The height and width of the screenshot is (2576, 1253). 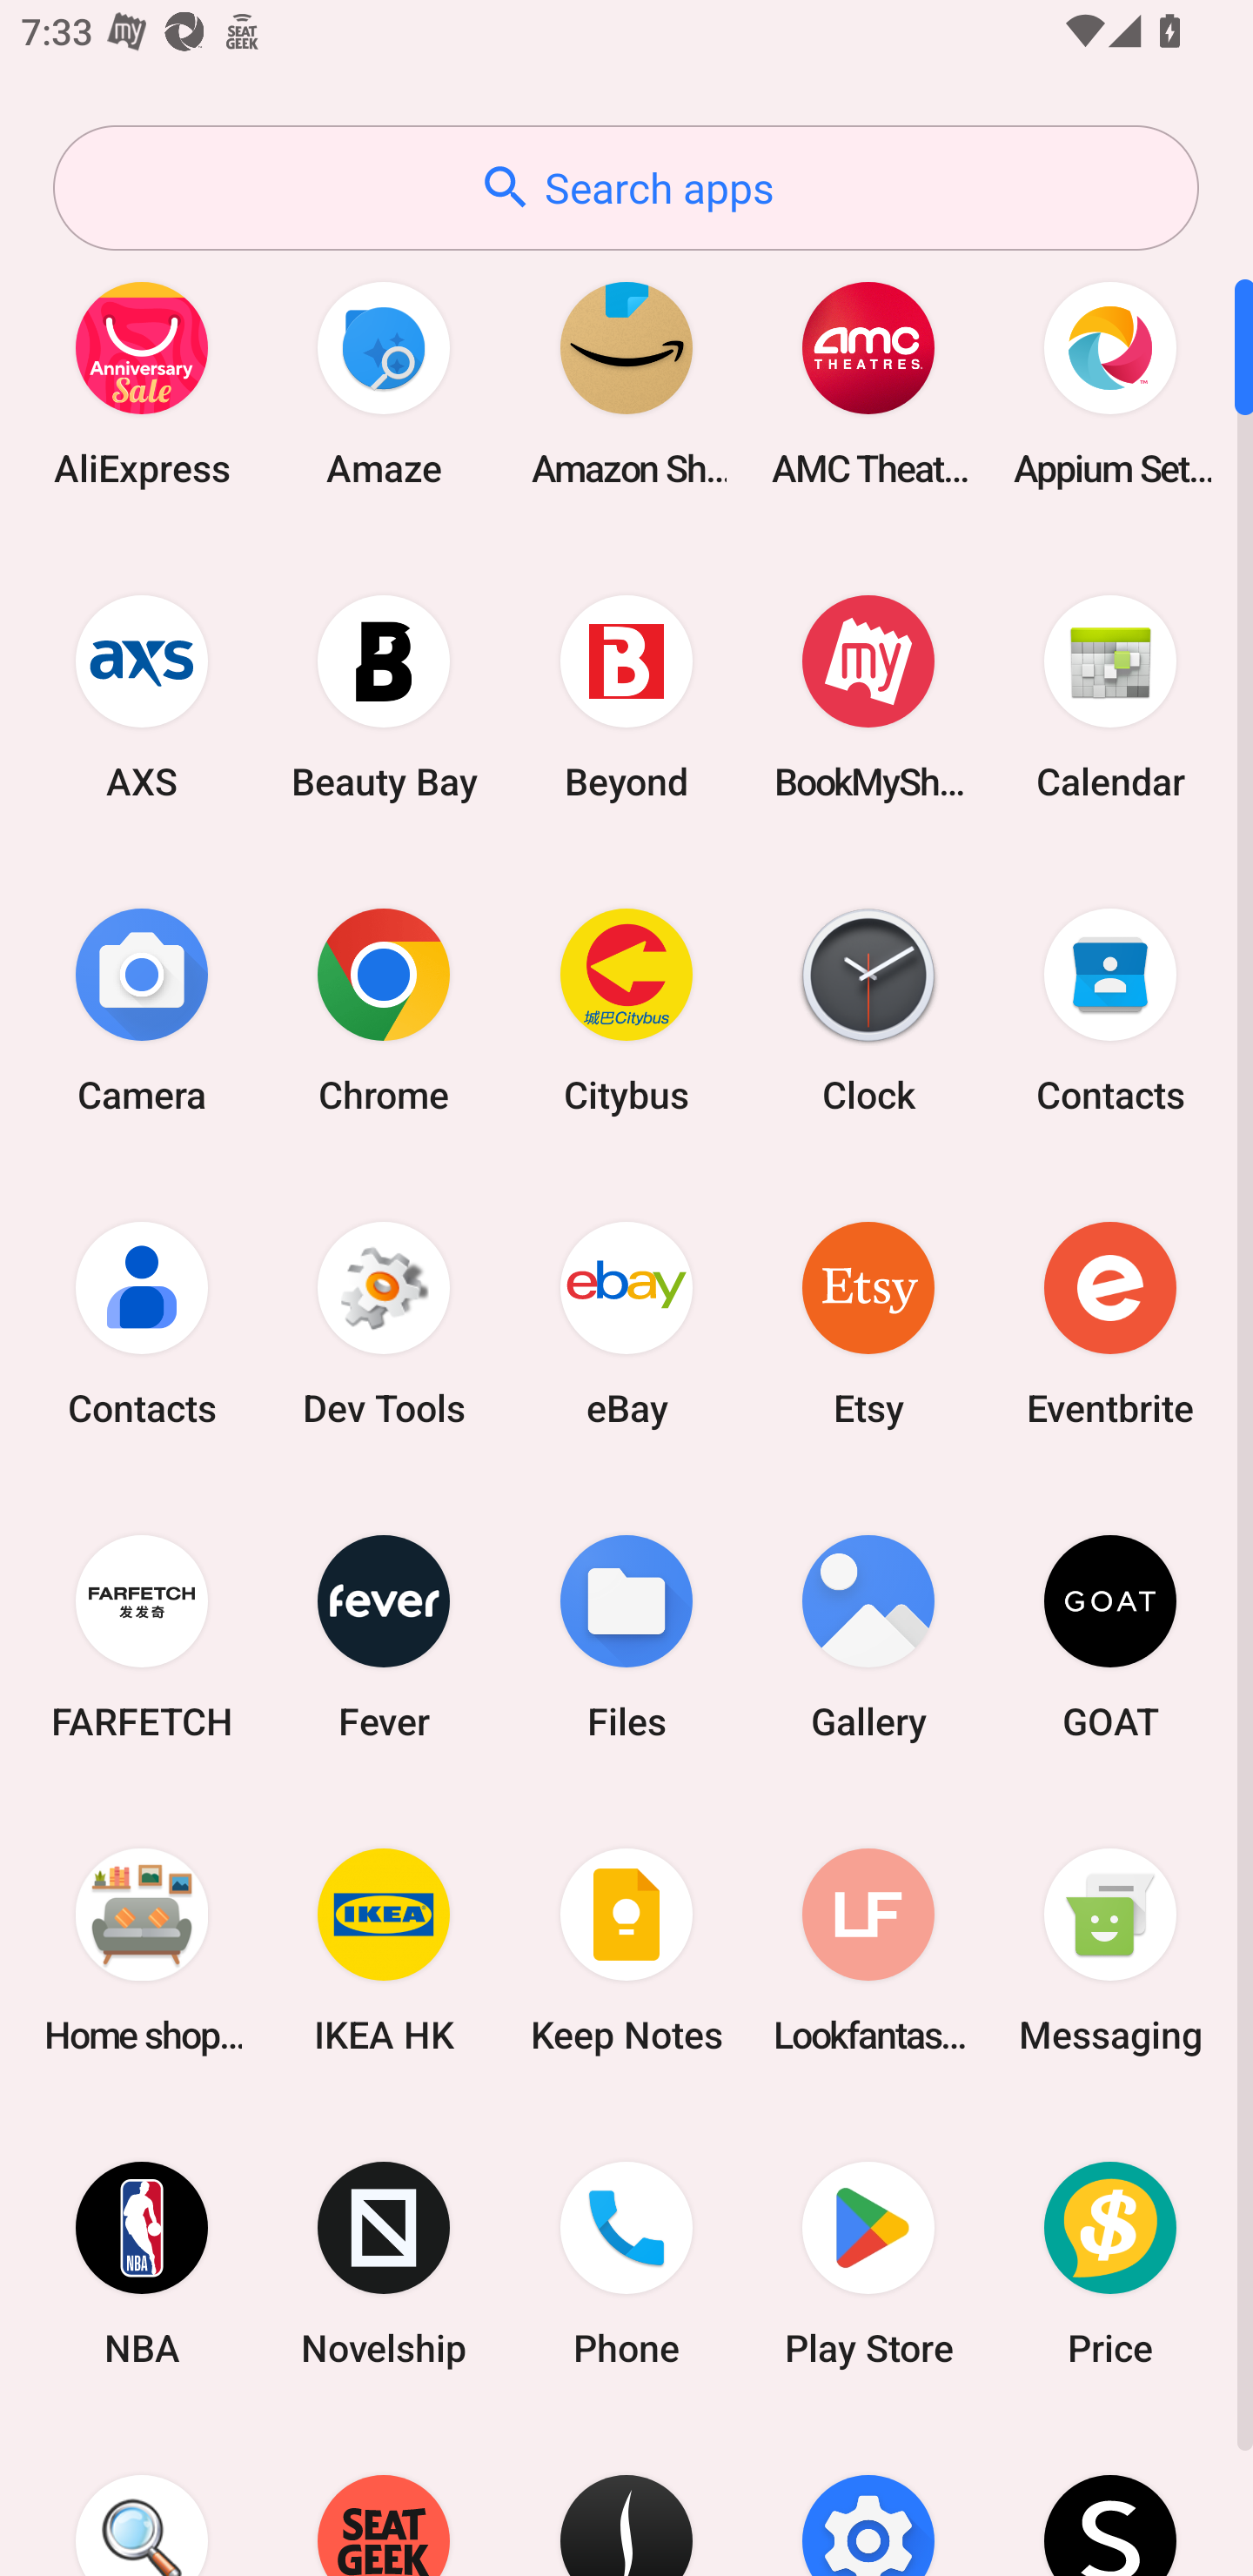 I want to click on Citybus, so click(x=626, y=1010).